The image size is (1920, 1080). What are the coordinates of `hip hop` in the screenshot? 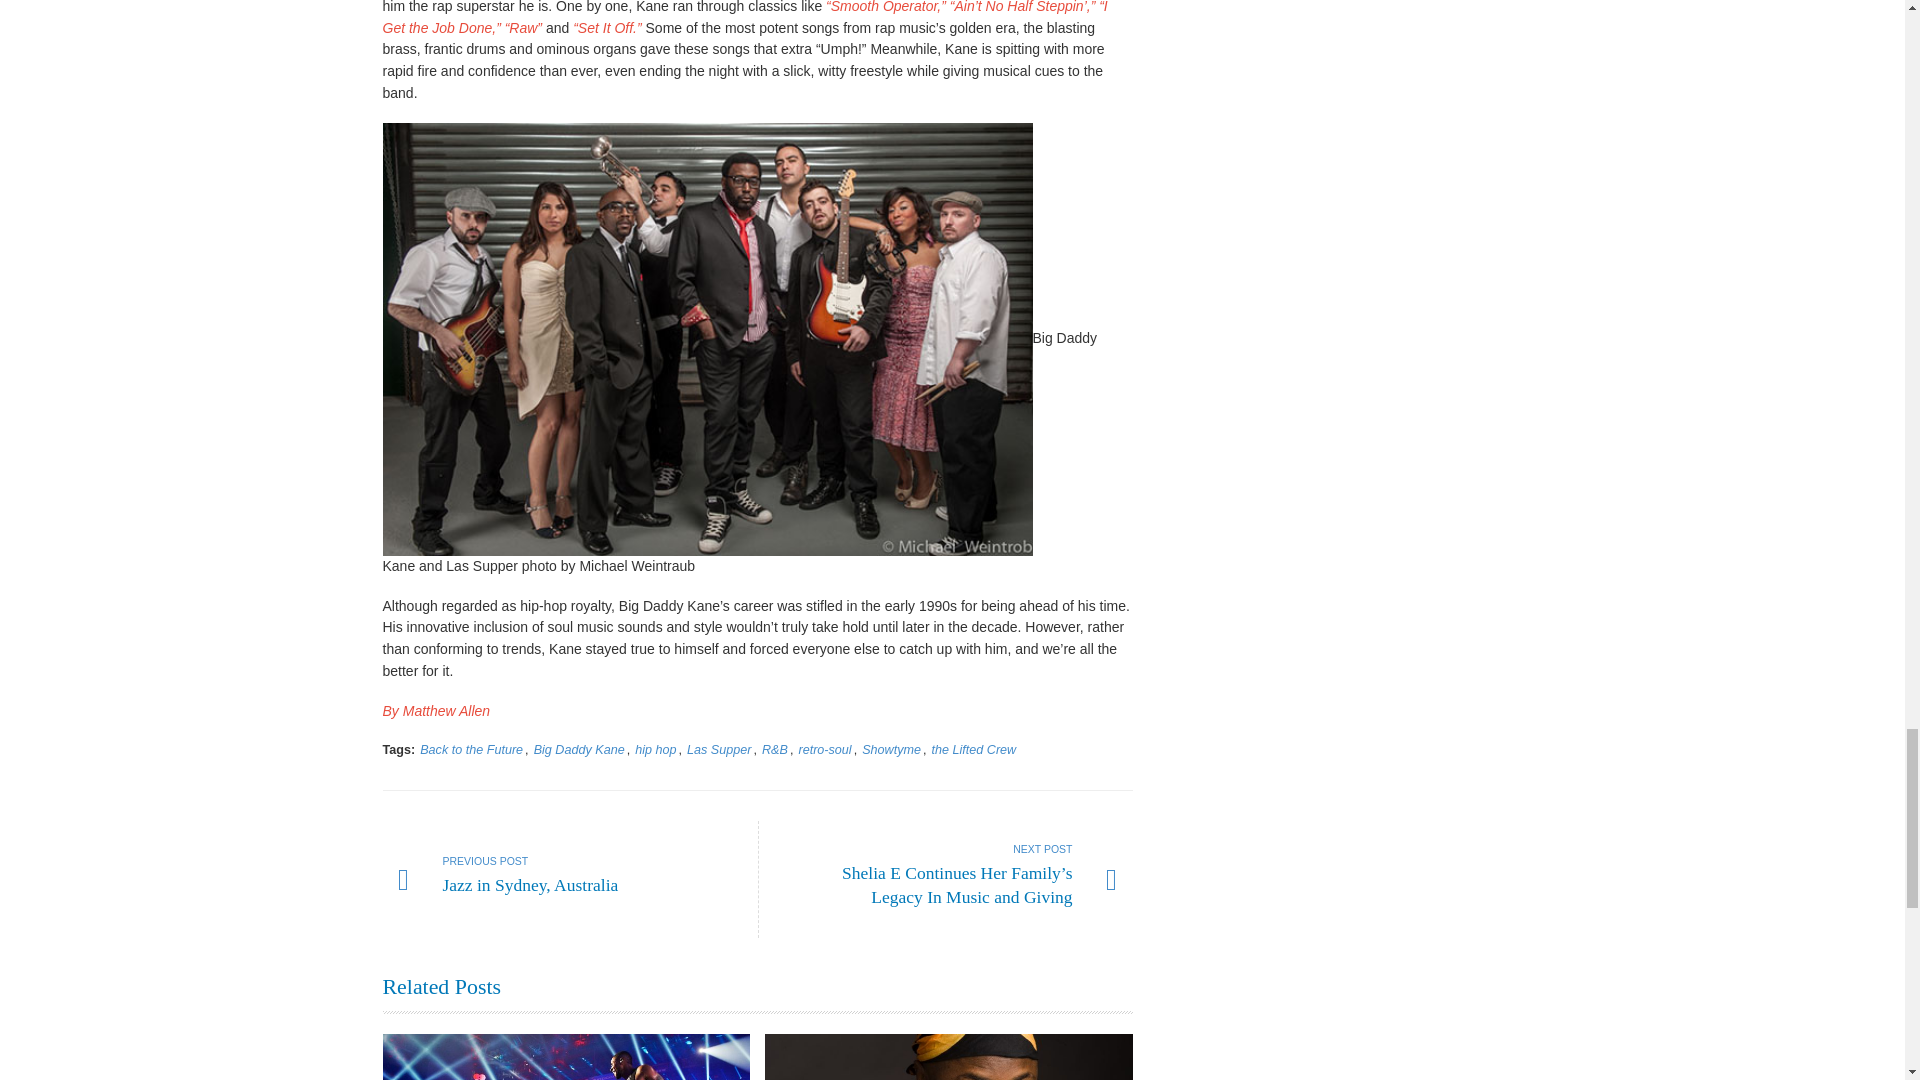 It's located at (655, 750).